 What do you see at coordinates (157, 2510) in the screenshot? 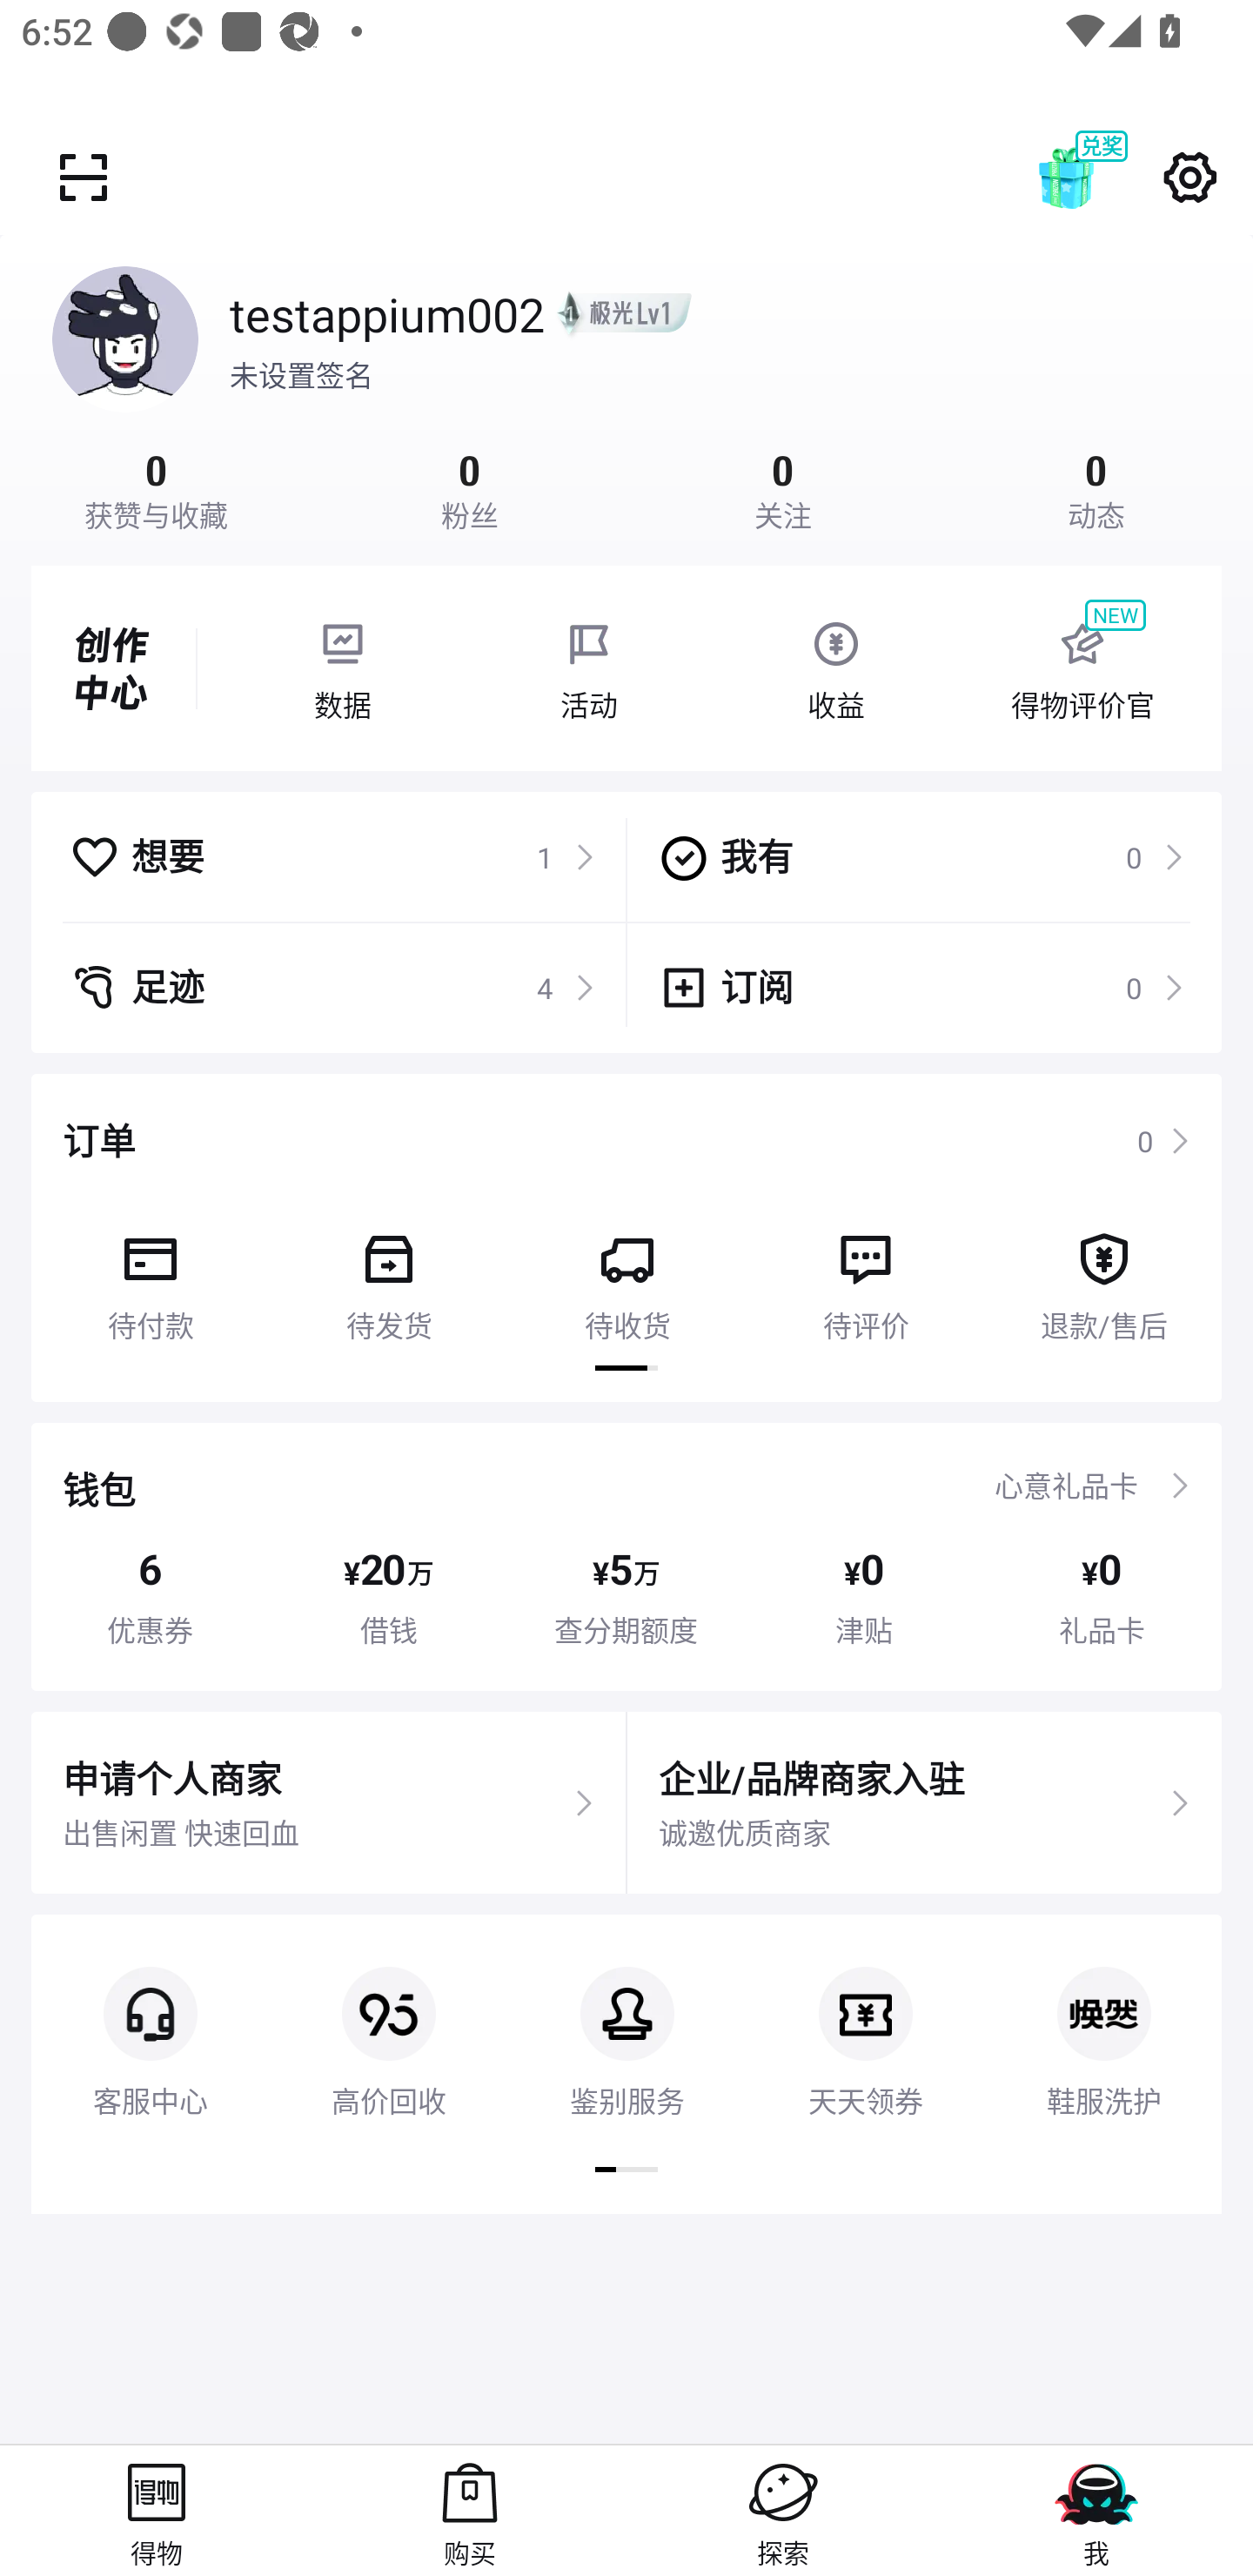
I see `得物` at bounding box center [157, 2510].